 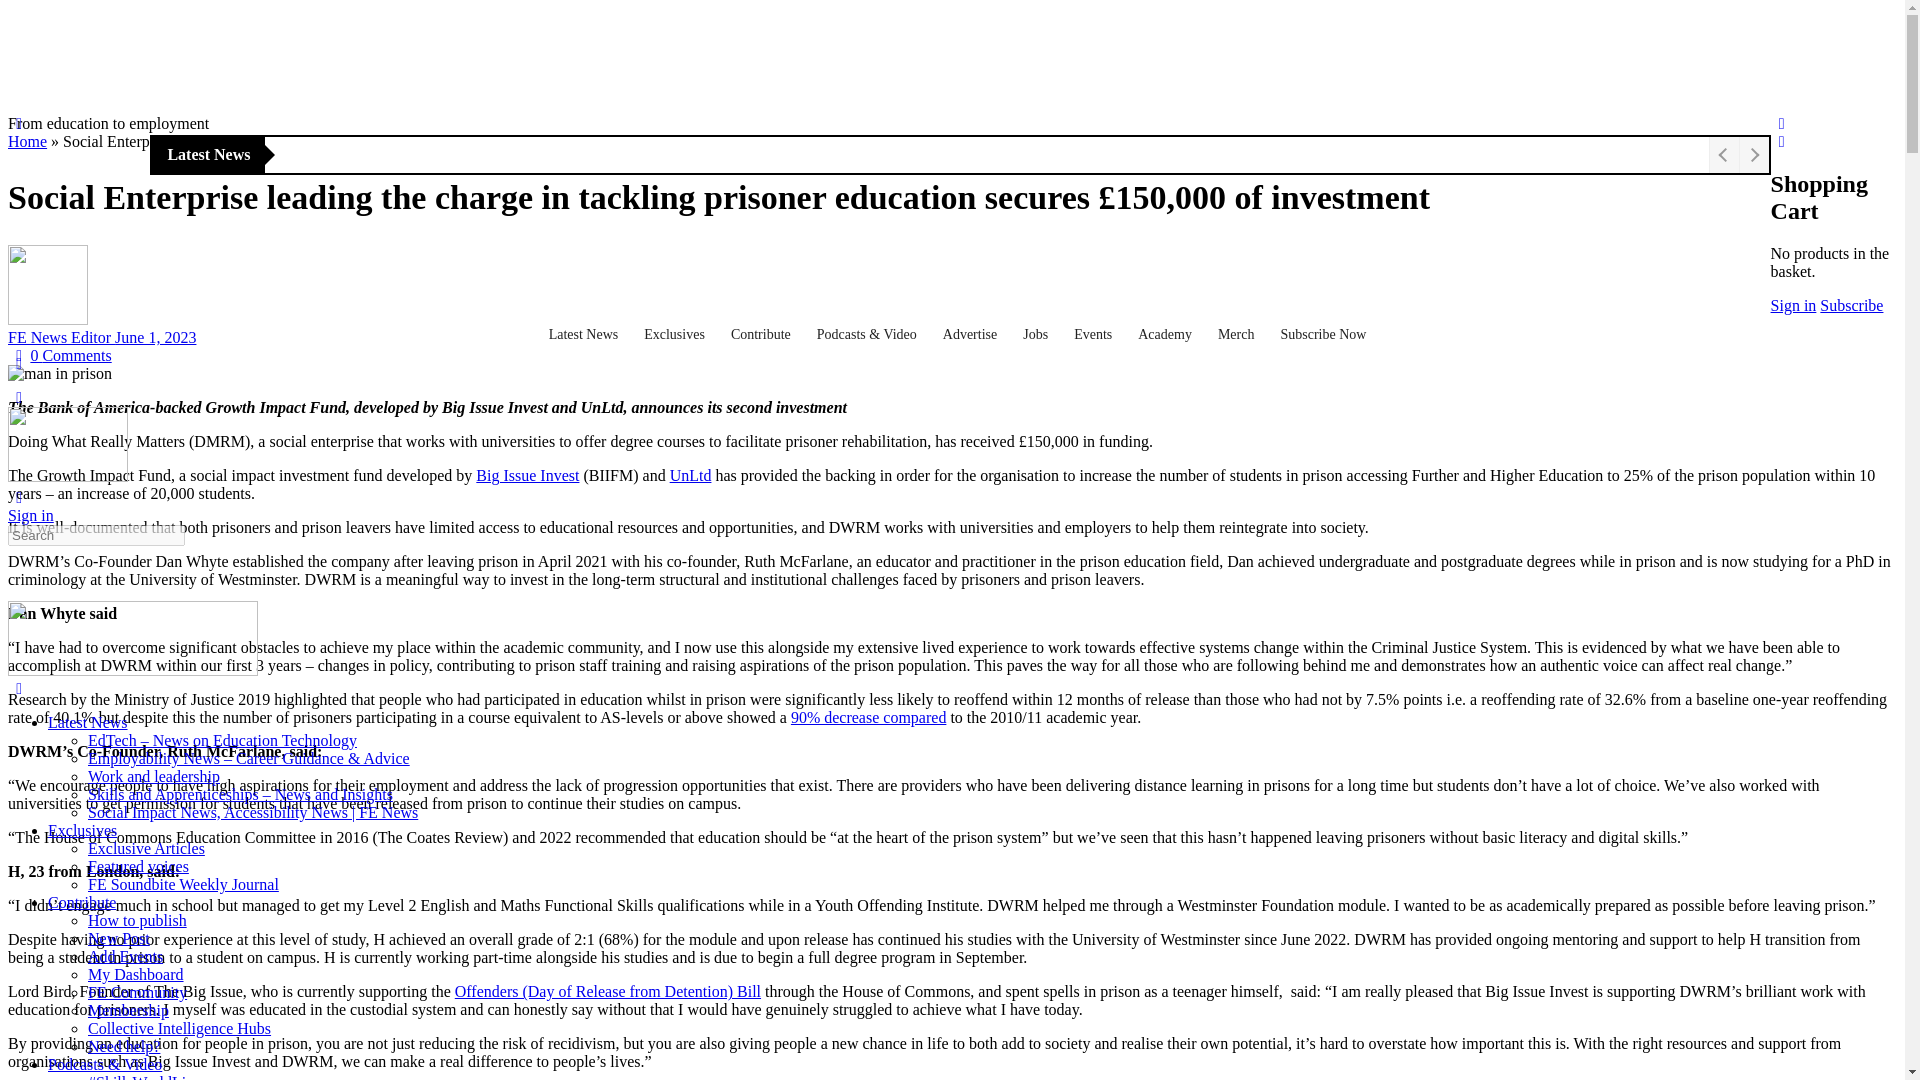 What do you see at coordinates (1793, 306) in the screenshot?
I see `Sign in` at bounding box center [1793, 306].